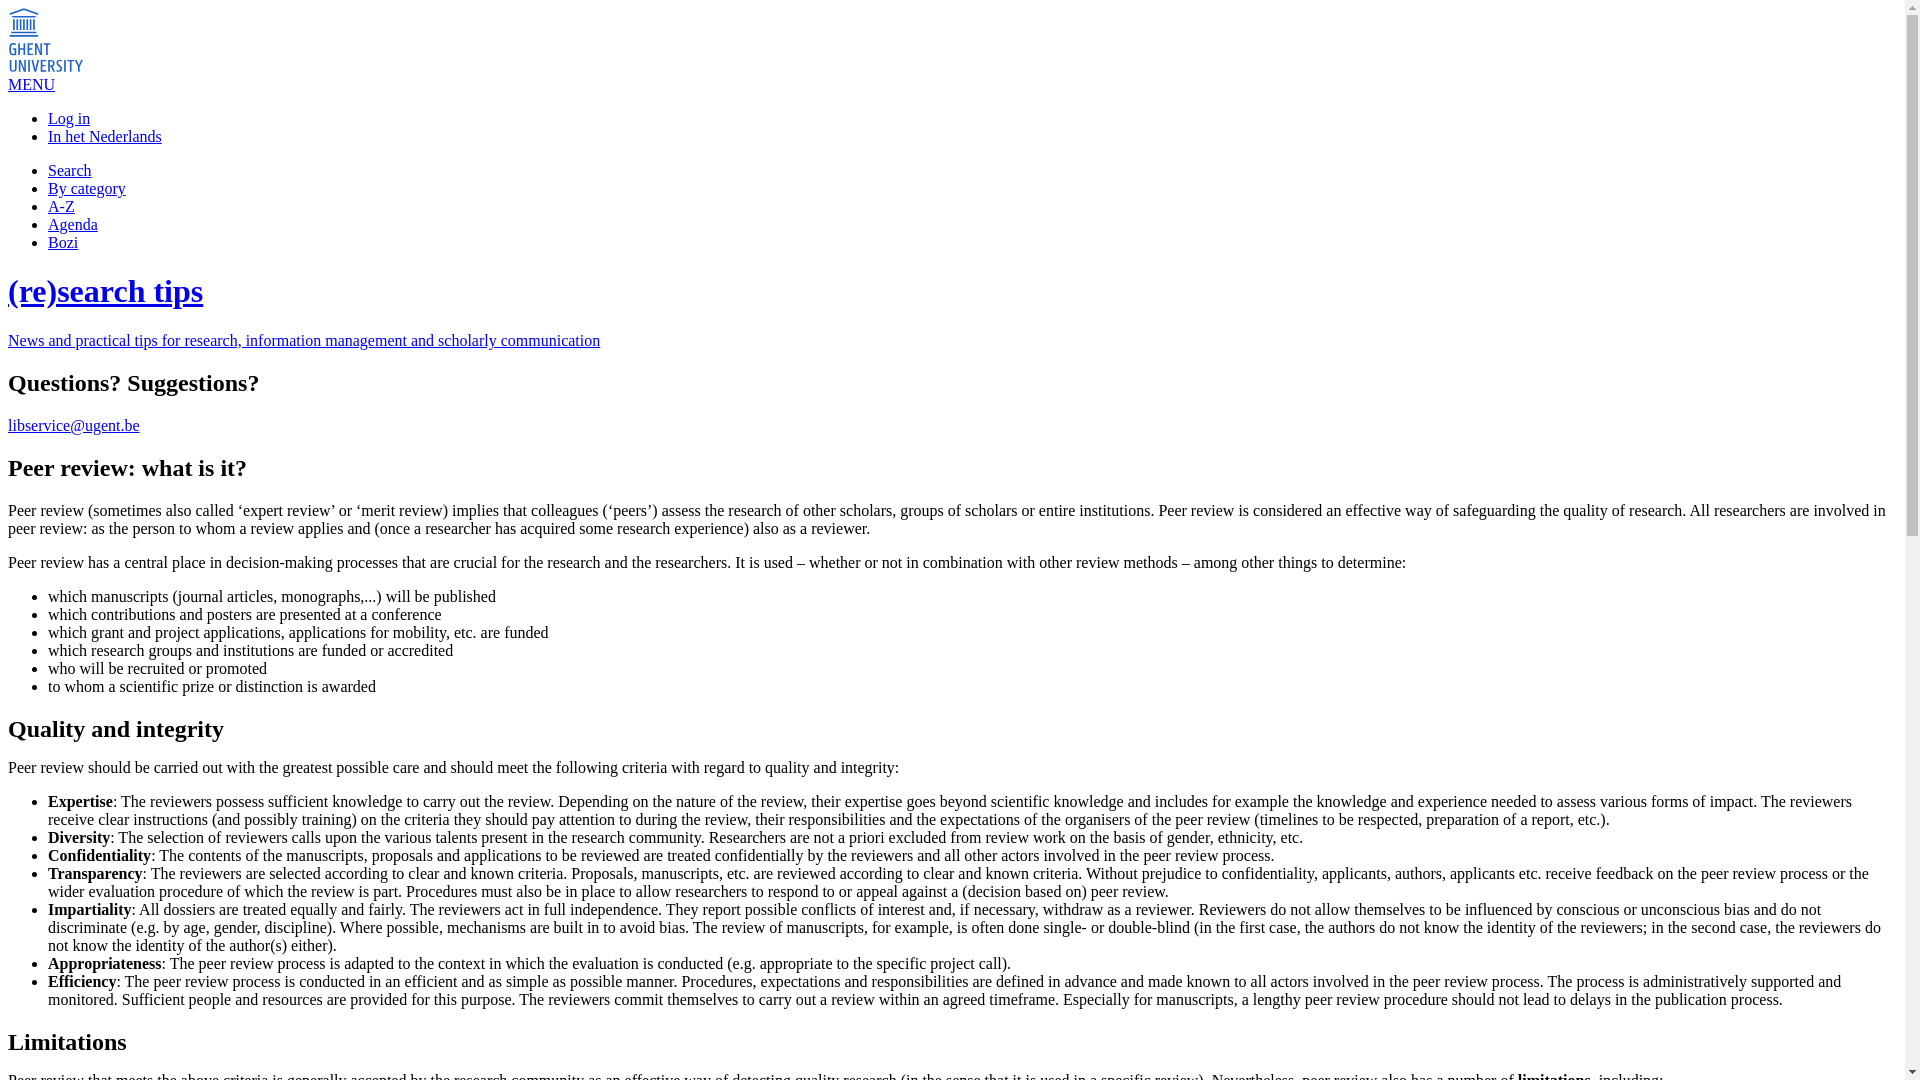 This screenshot has height=1080, width=1920. What do you see at coordinates (72, 224) in the screenshot?
I see `Agenda` at bounding box center [72, 224].